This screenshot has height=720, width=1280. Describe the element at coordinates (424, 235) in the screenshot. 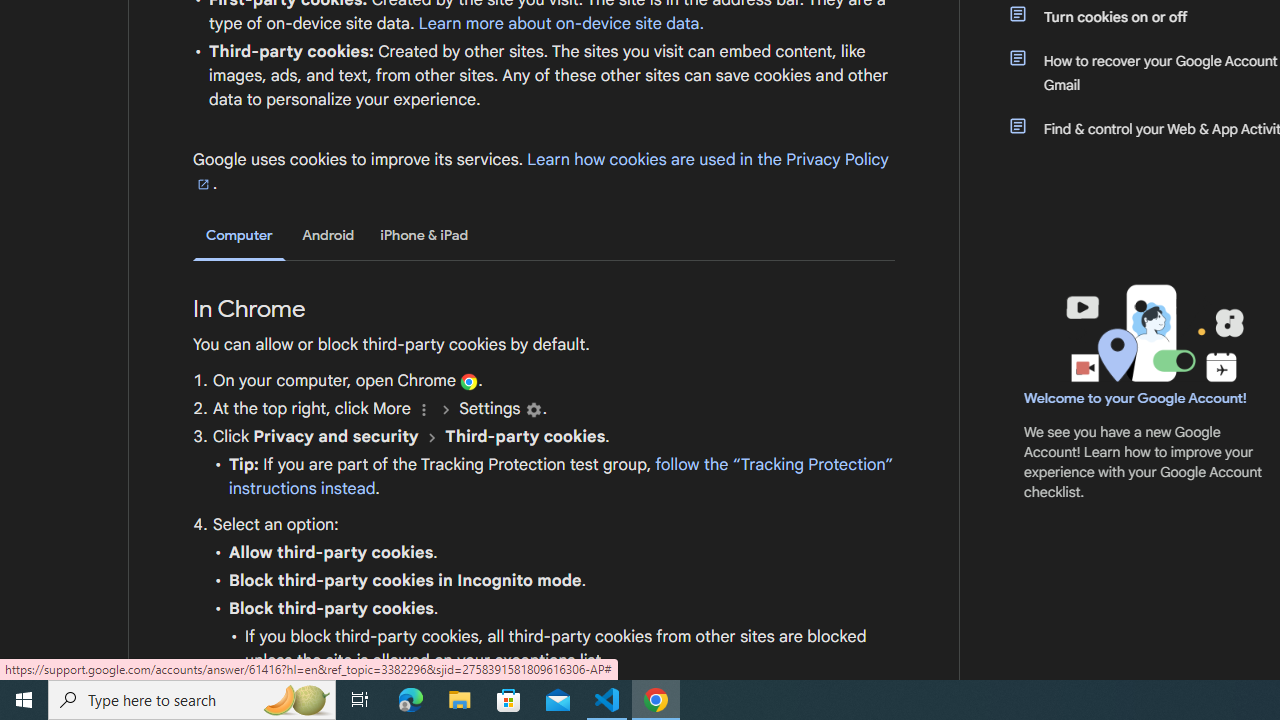

I see `iPhone & iPad` at that location.